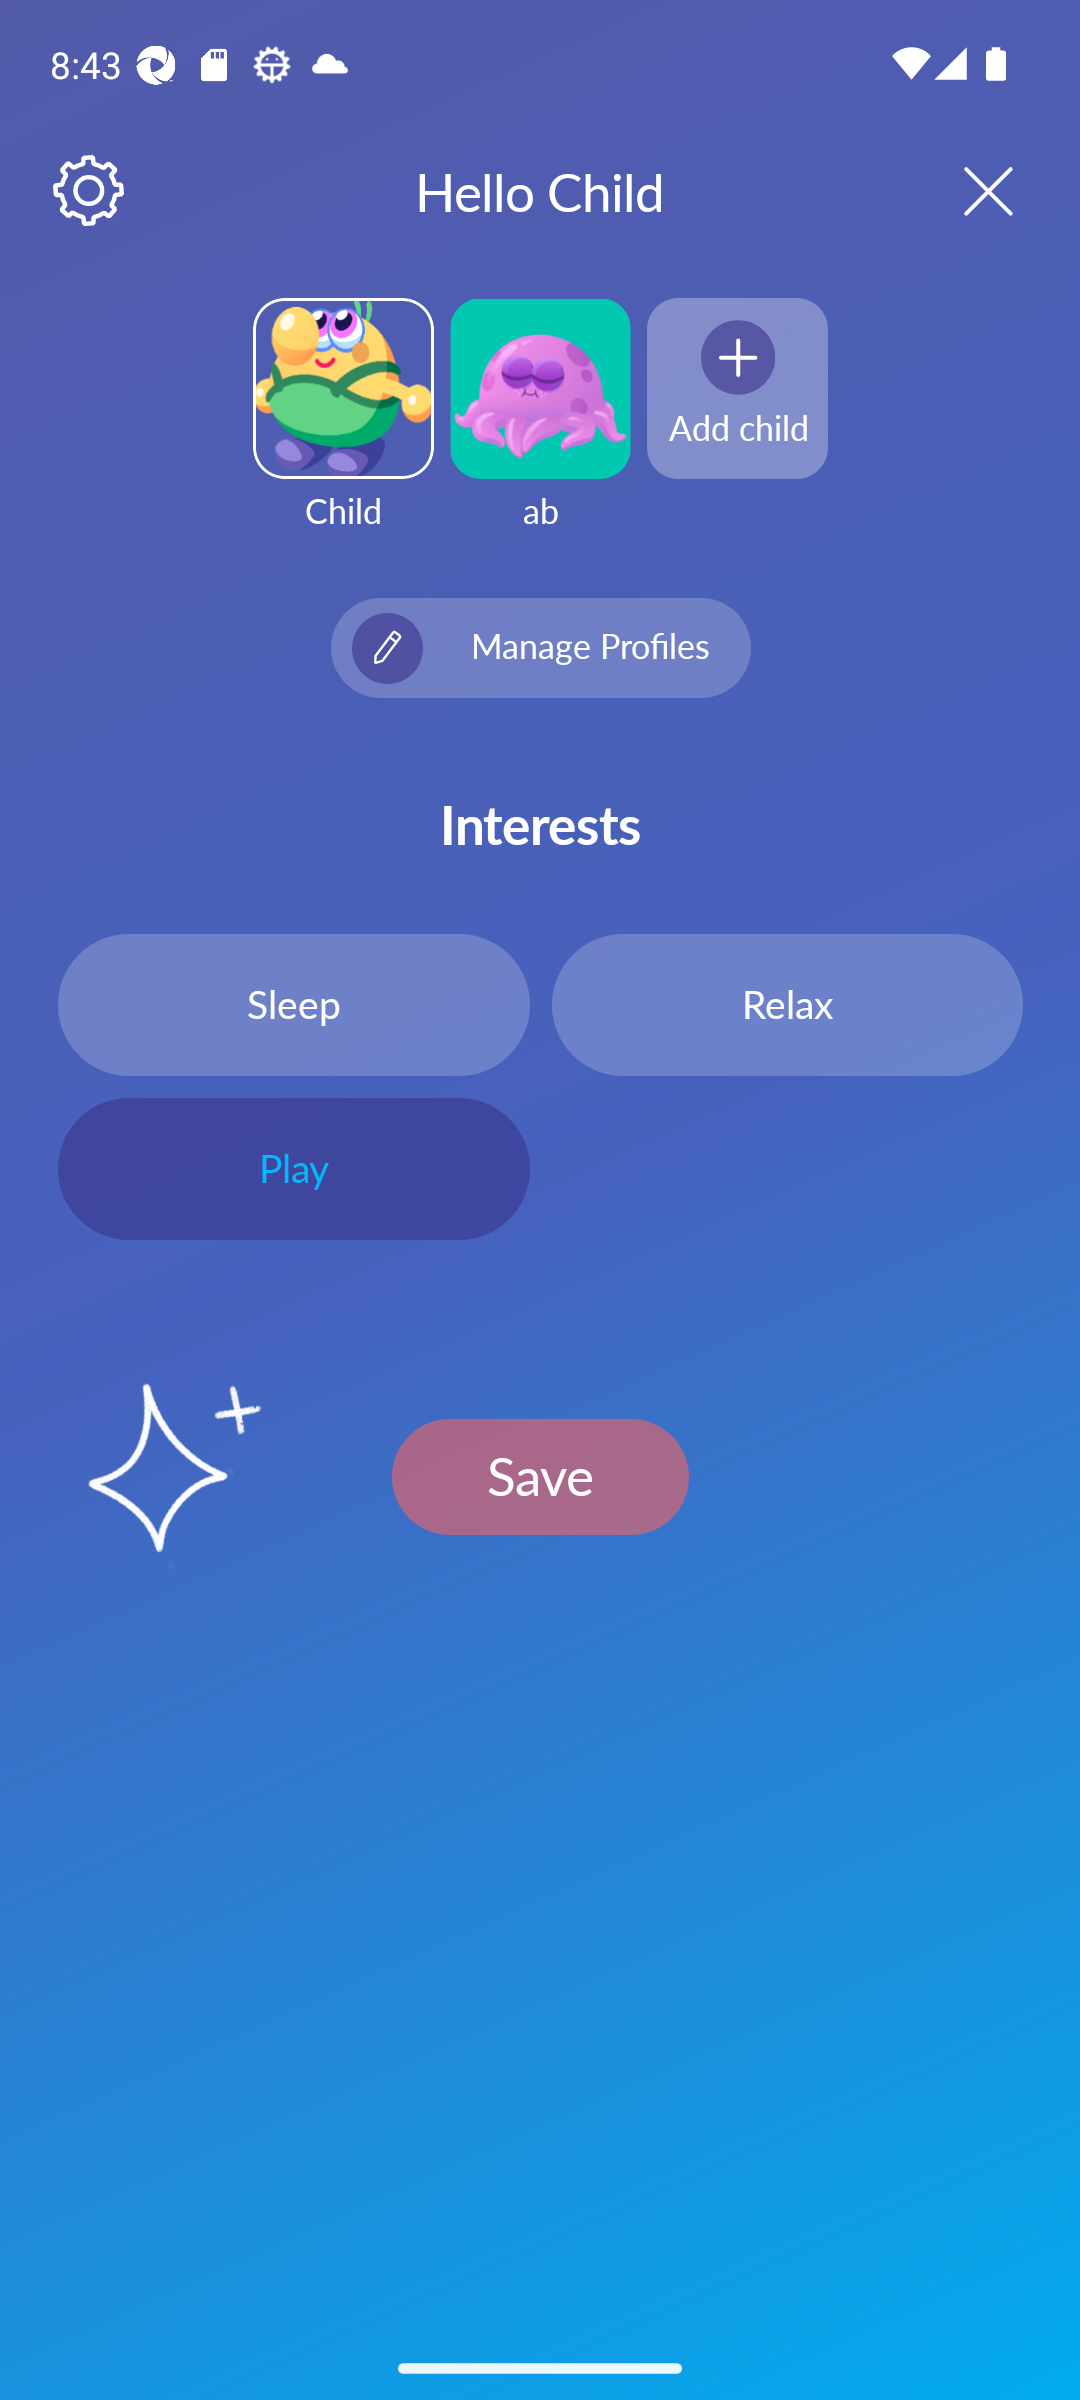 The width and height of the screenshot is (1080, 2400). What do you see at coordinates (343, 432) in the screenshot?
I see `Child` at bounding box center [343, 432].